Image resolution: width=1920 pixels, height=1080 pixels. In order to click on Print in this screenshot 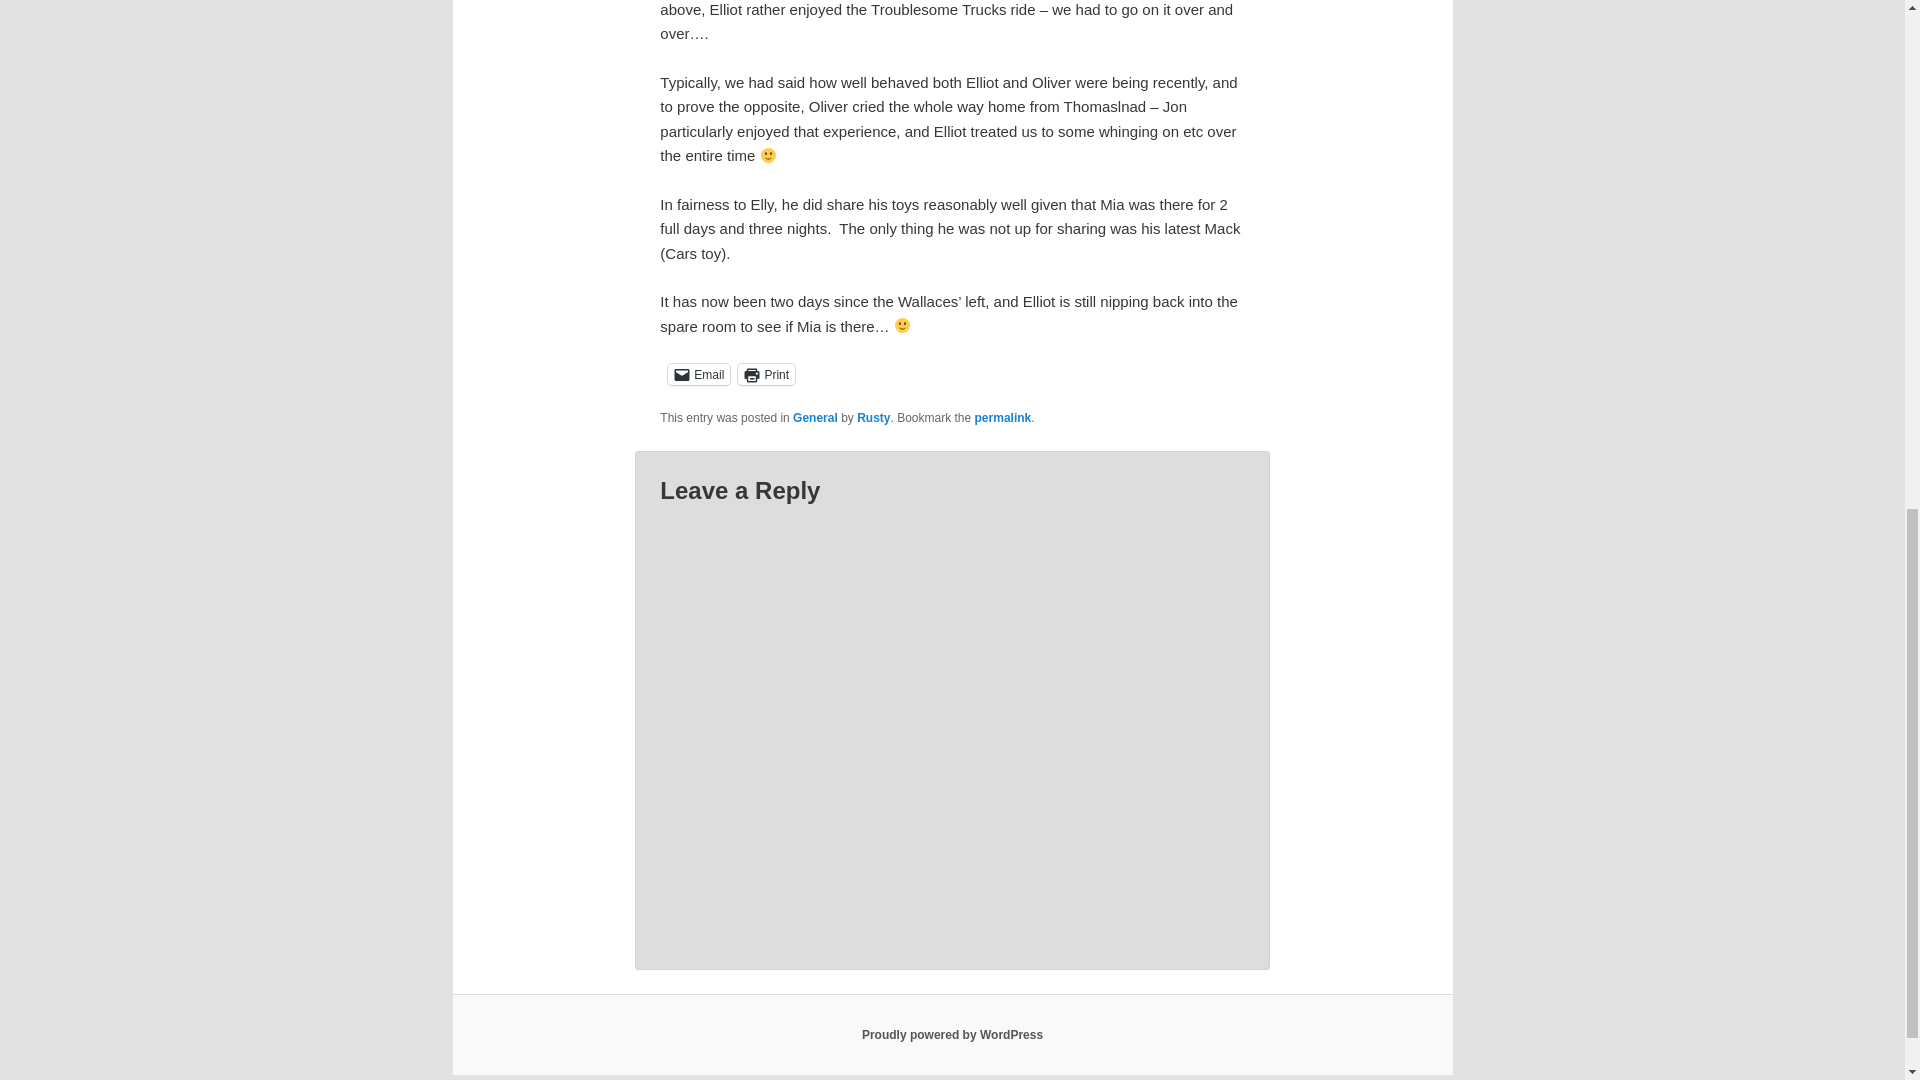, I will do `click(766, 373)`.